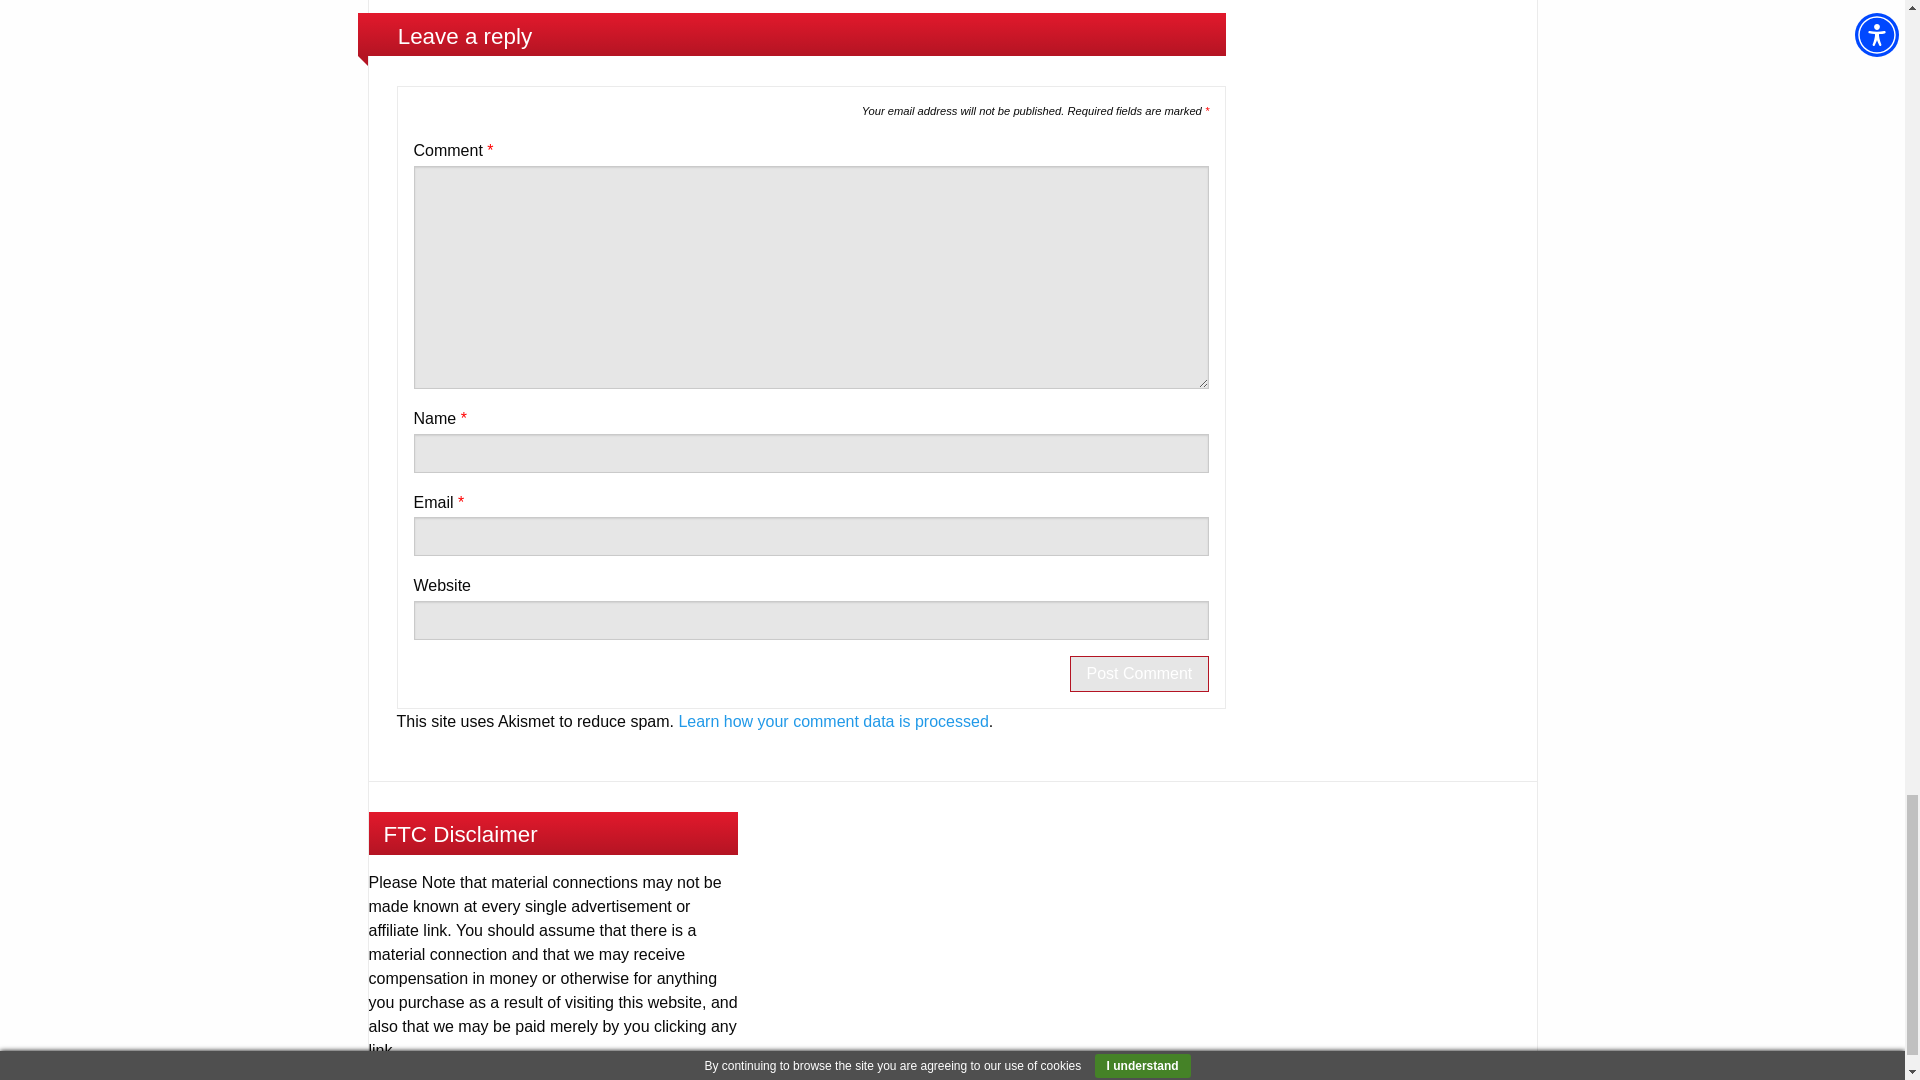  I want to click on Learn how your comment data is processed, so click(832, 721).